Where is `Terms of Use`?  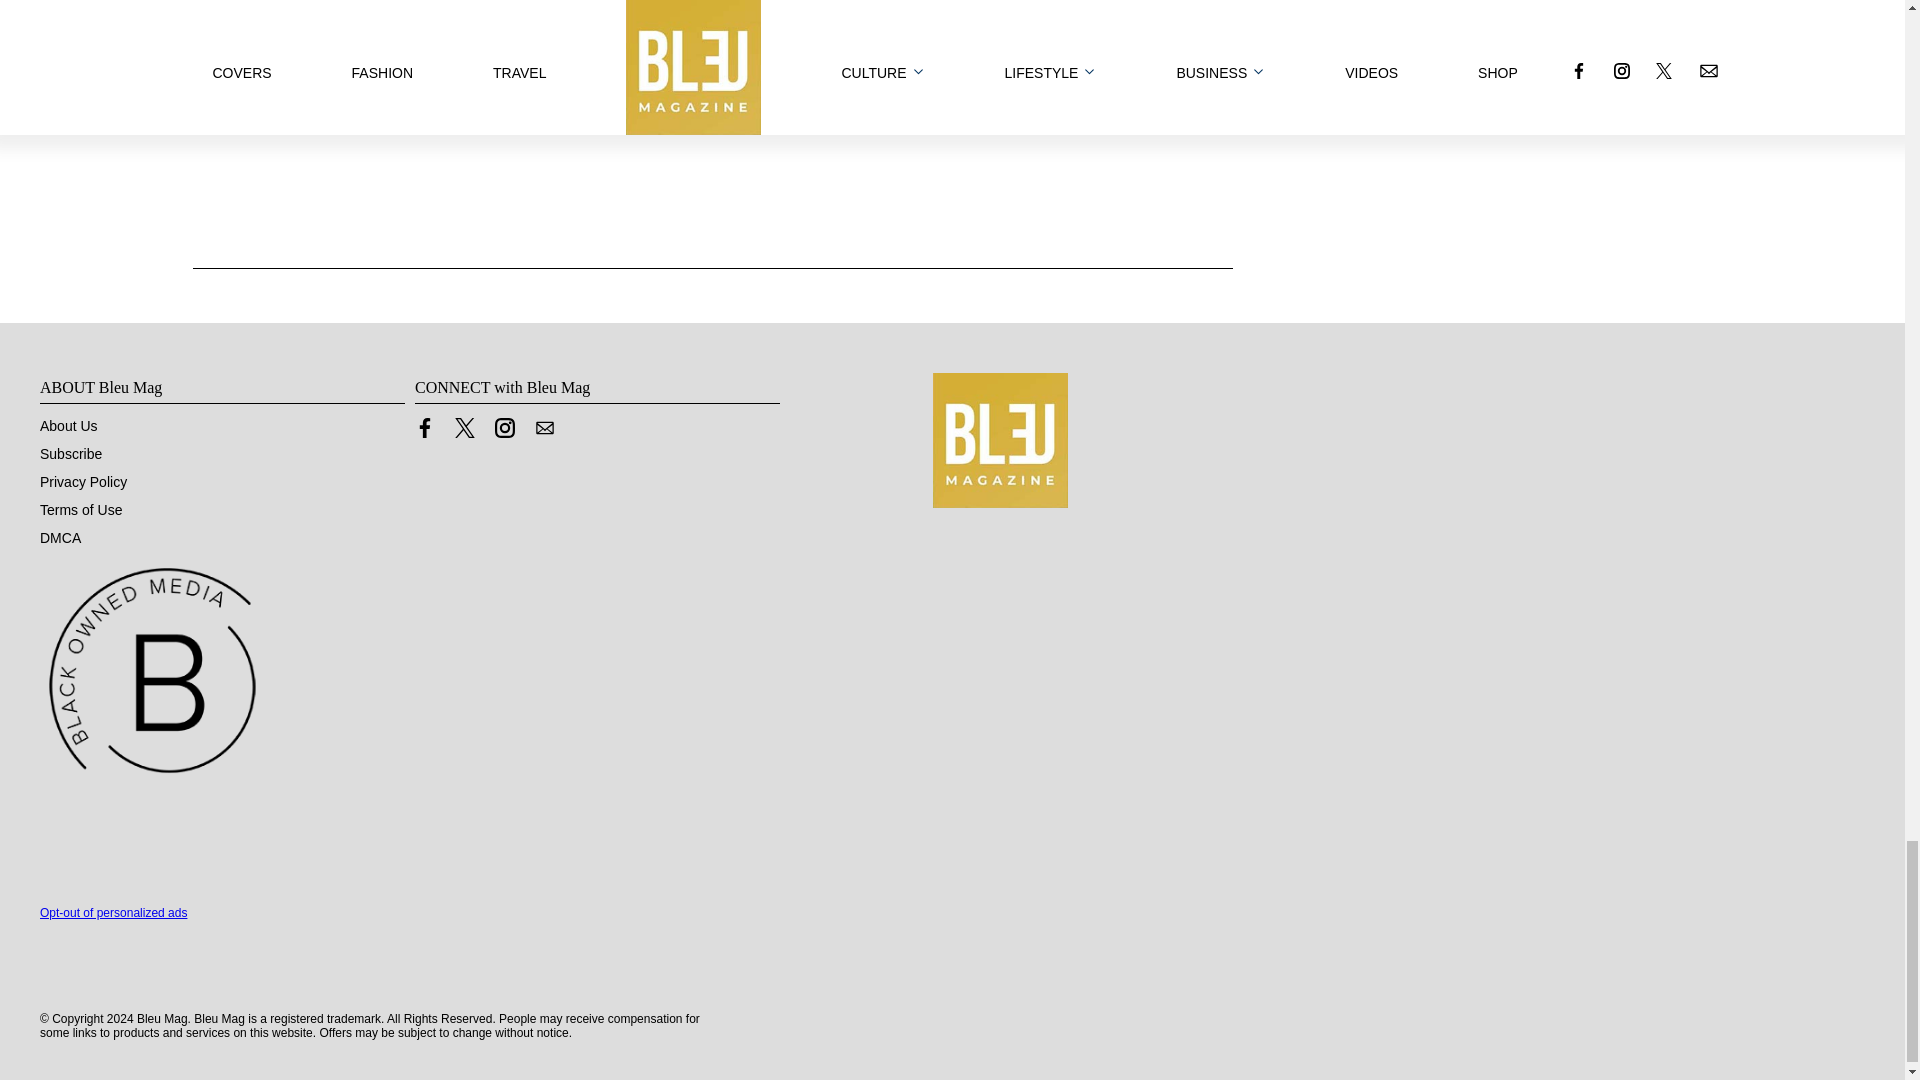
Terms of Use is located at coordinates (81, 510).